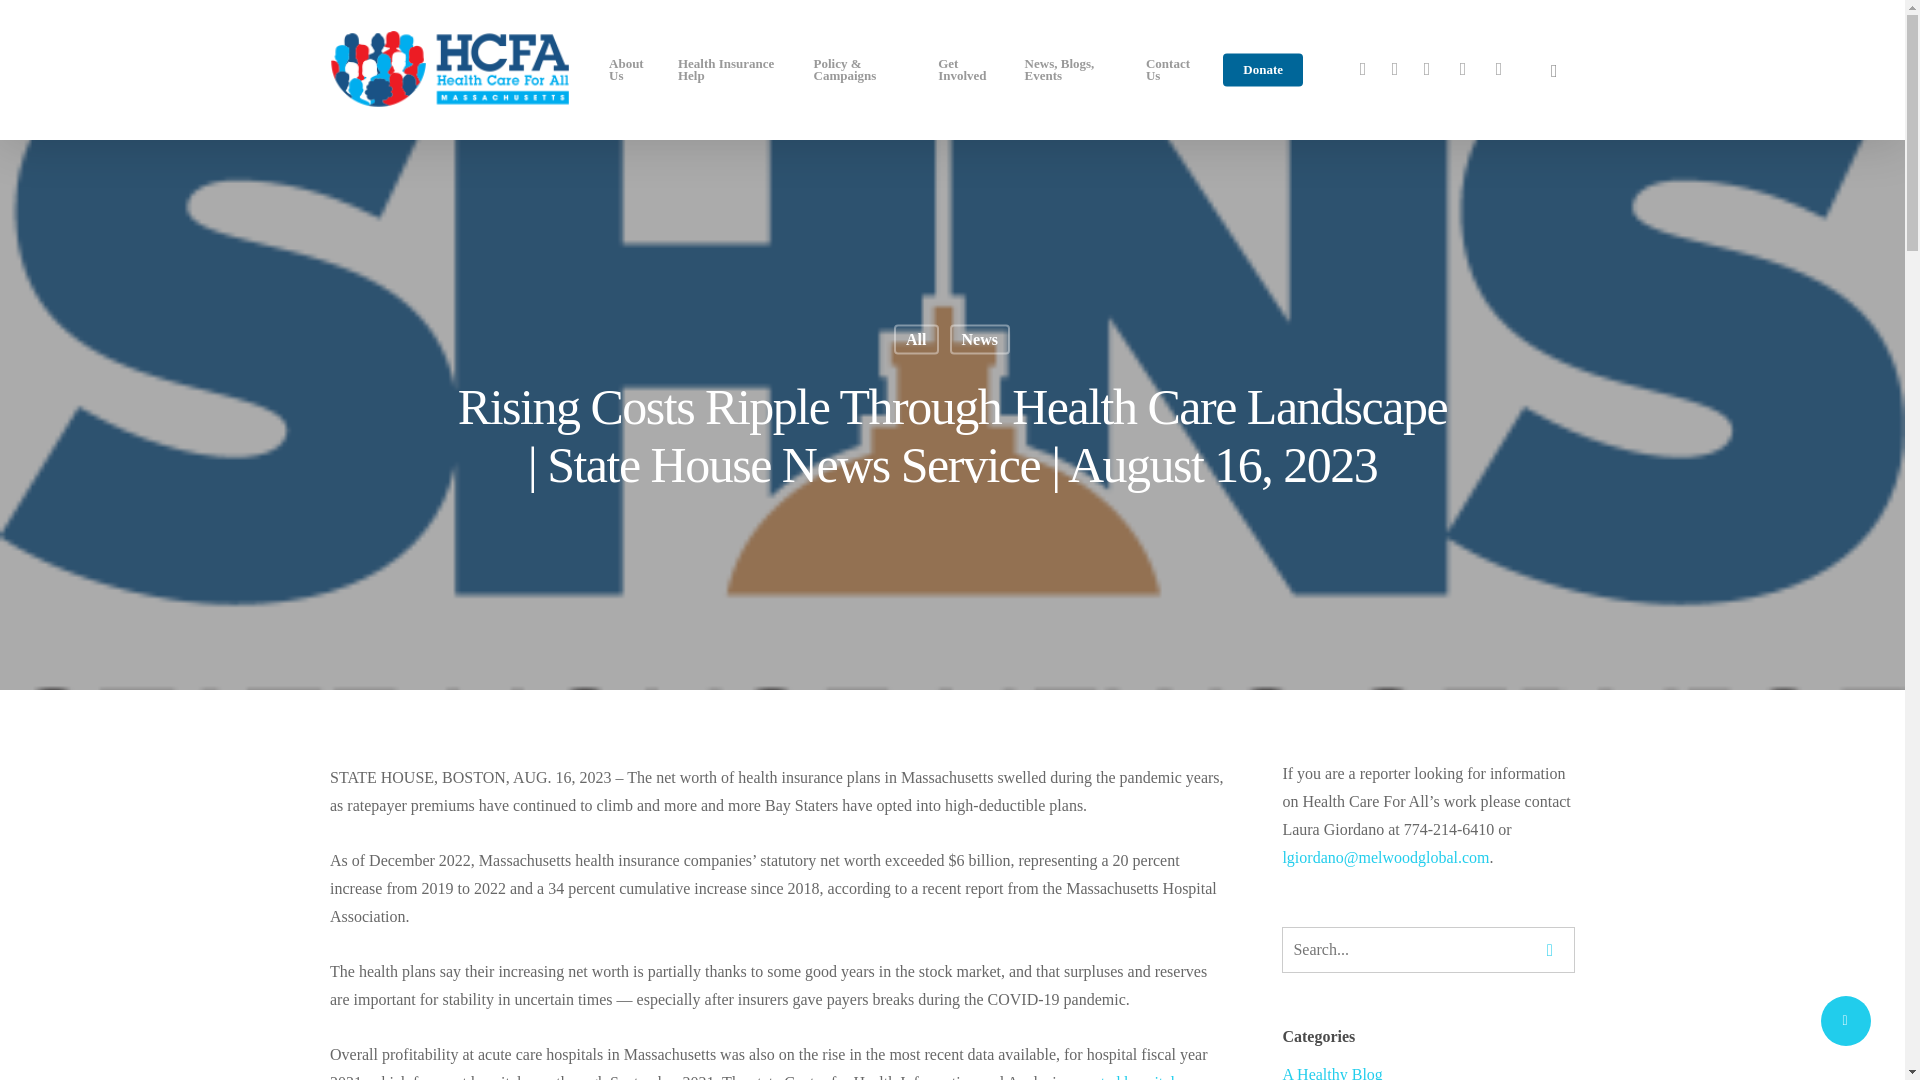 The height and width of the screenshot is (1080, 1920). What do you see at coordinates (1263, 69) in the screenshot?
I see `Donate` at bounding box center [1263, 69].